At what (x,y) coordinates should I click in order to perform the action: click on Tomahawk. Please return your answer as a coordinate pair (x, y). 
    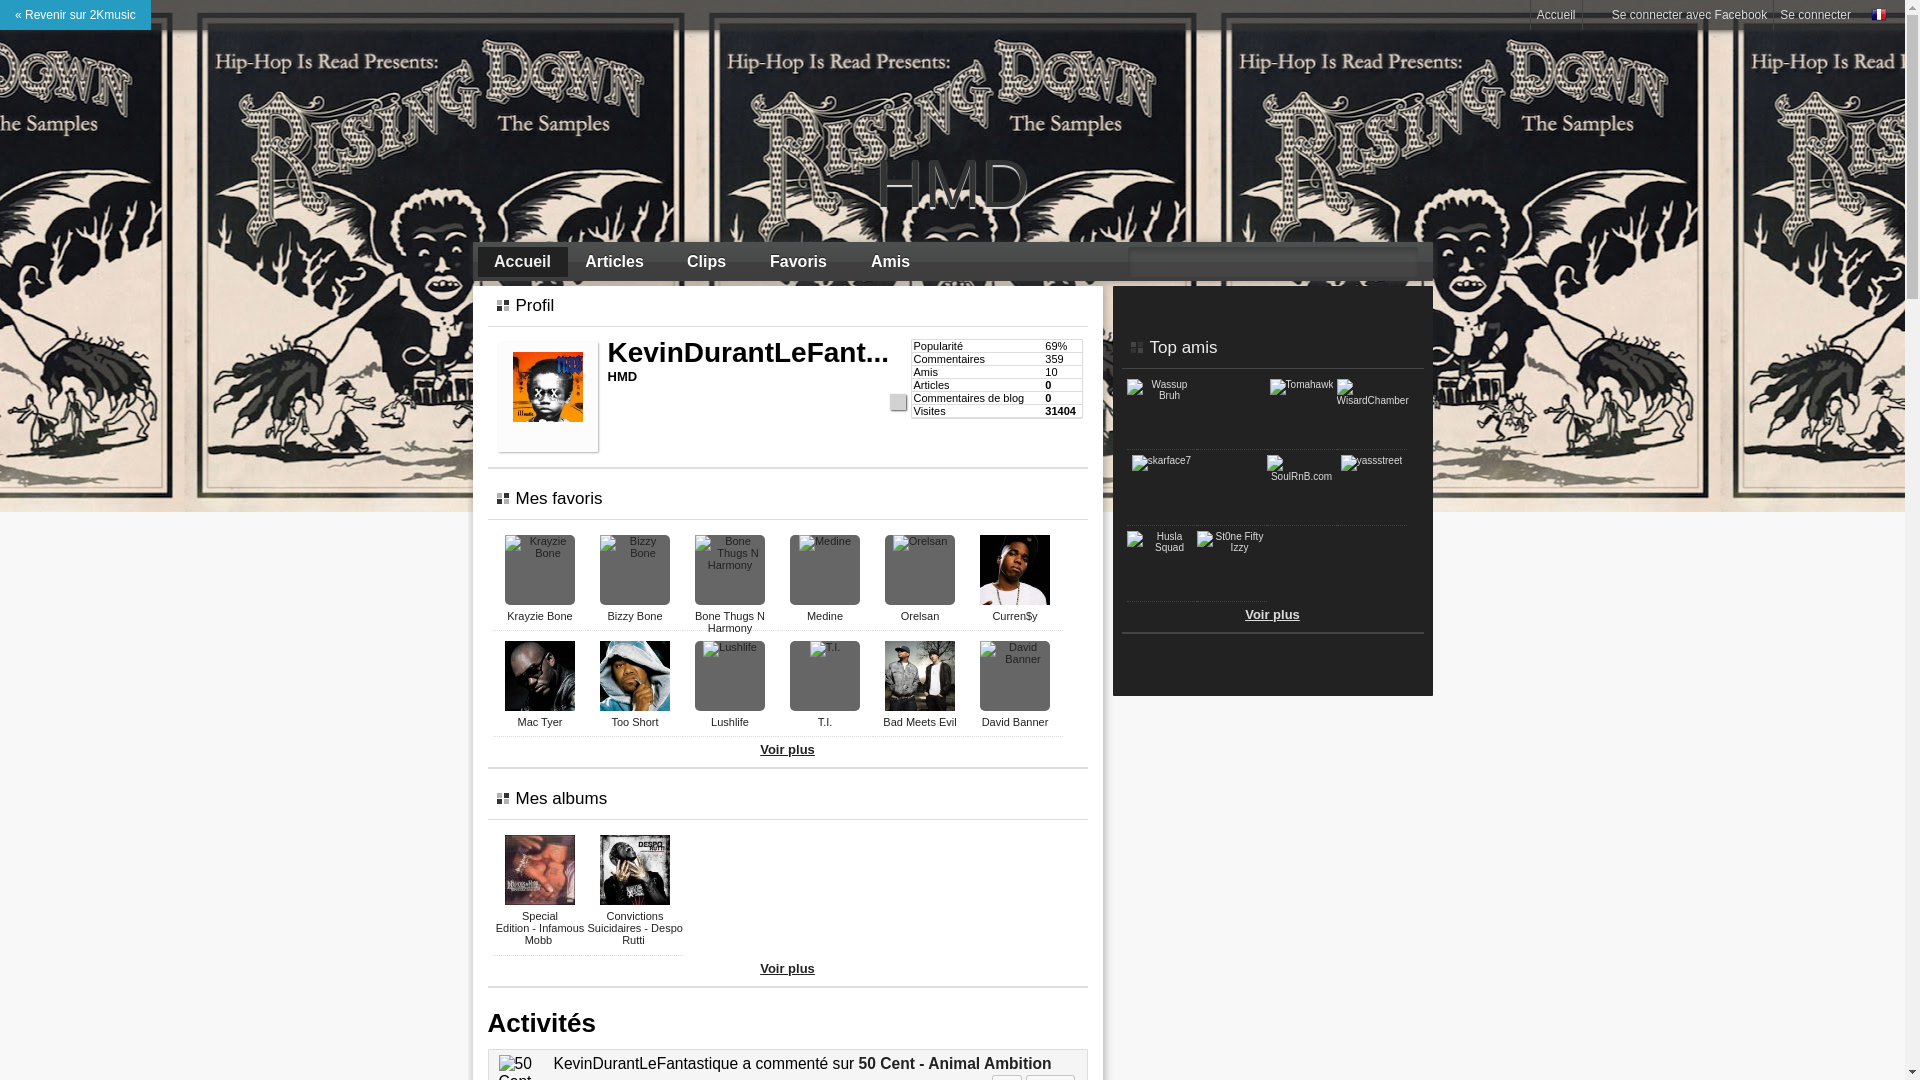
    Looking at the image, I should click on (1302, 384).